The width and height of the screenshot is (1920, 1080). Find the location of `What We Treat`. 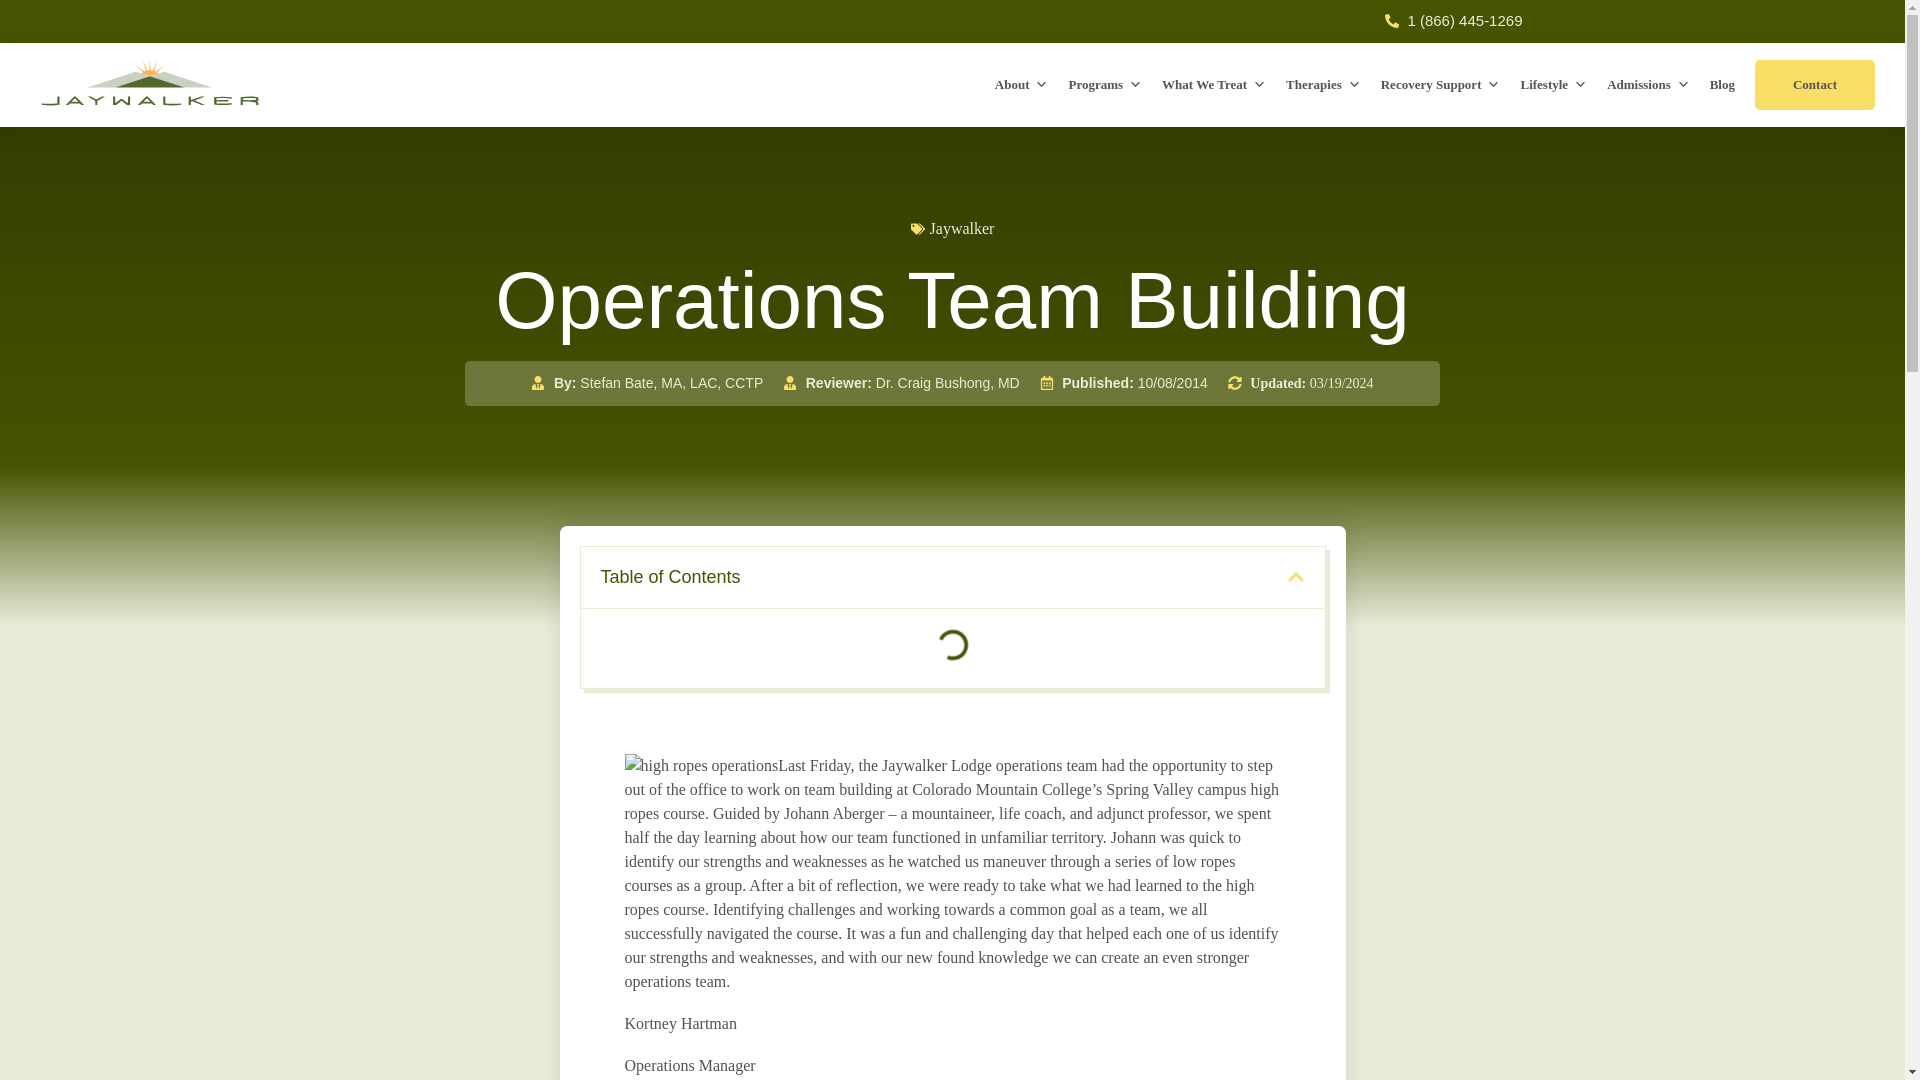

What We Treat is located at coordinates (1214, 85).